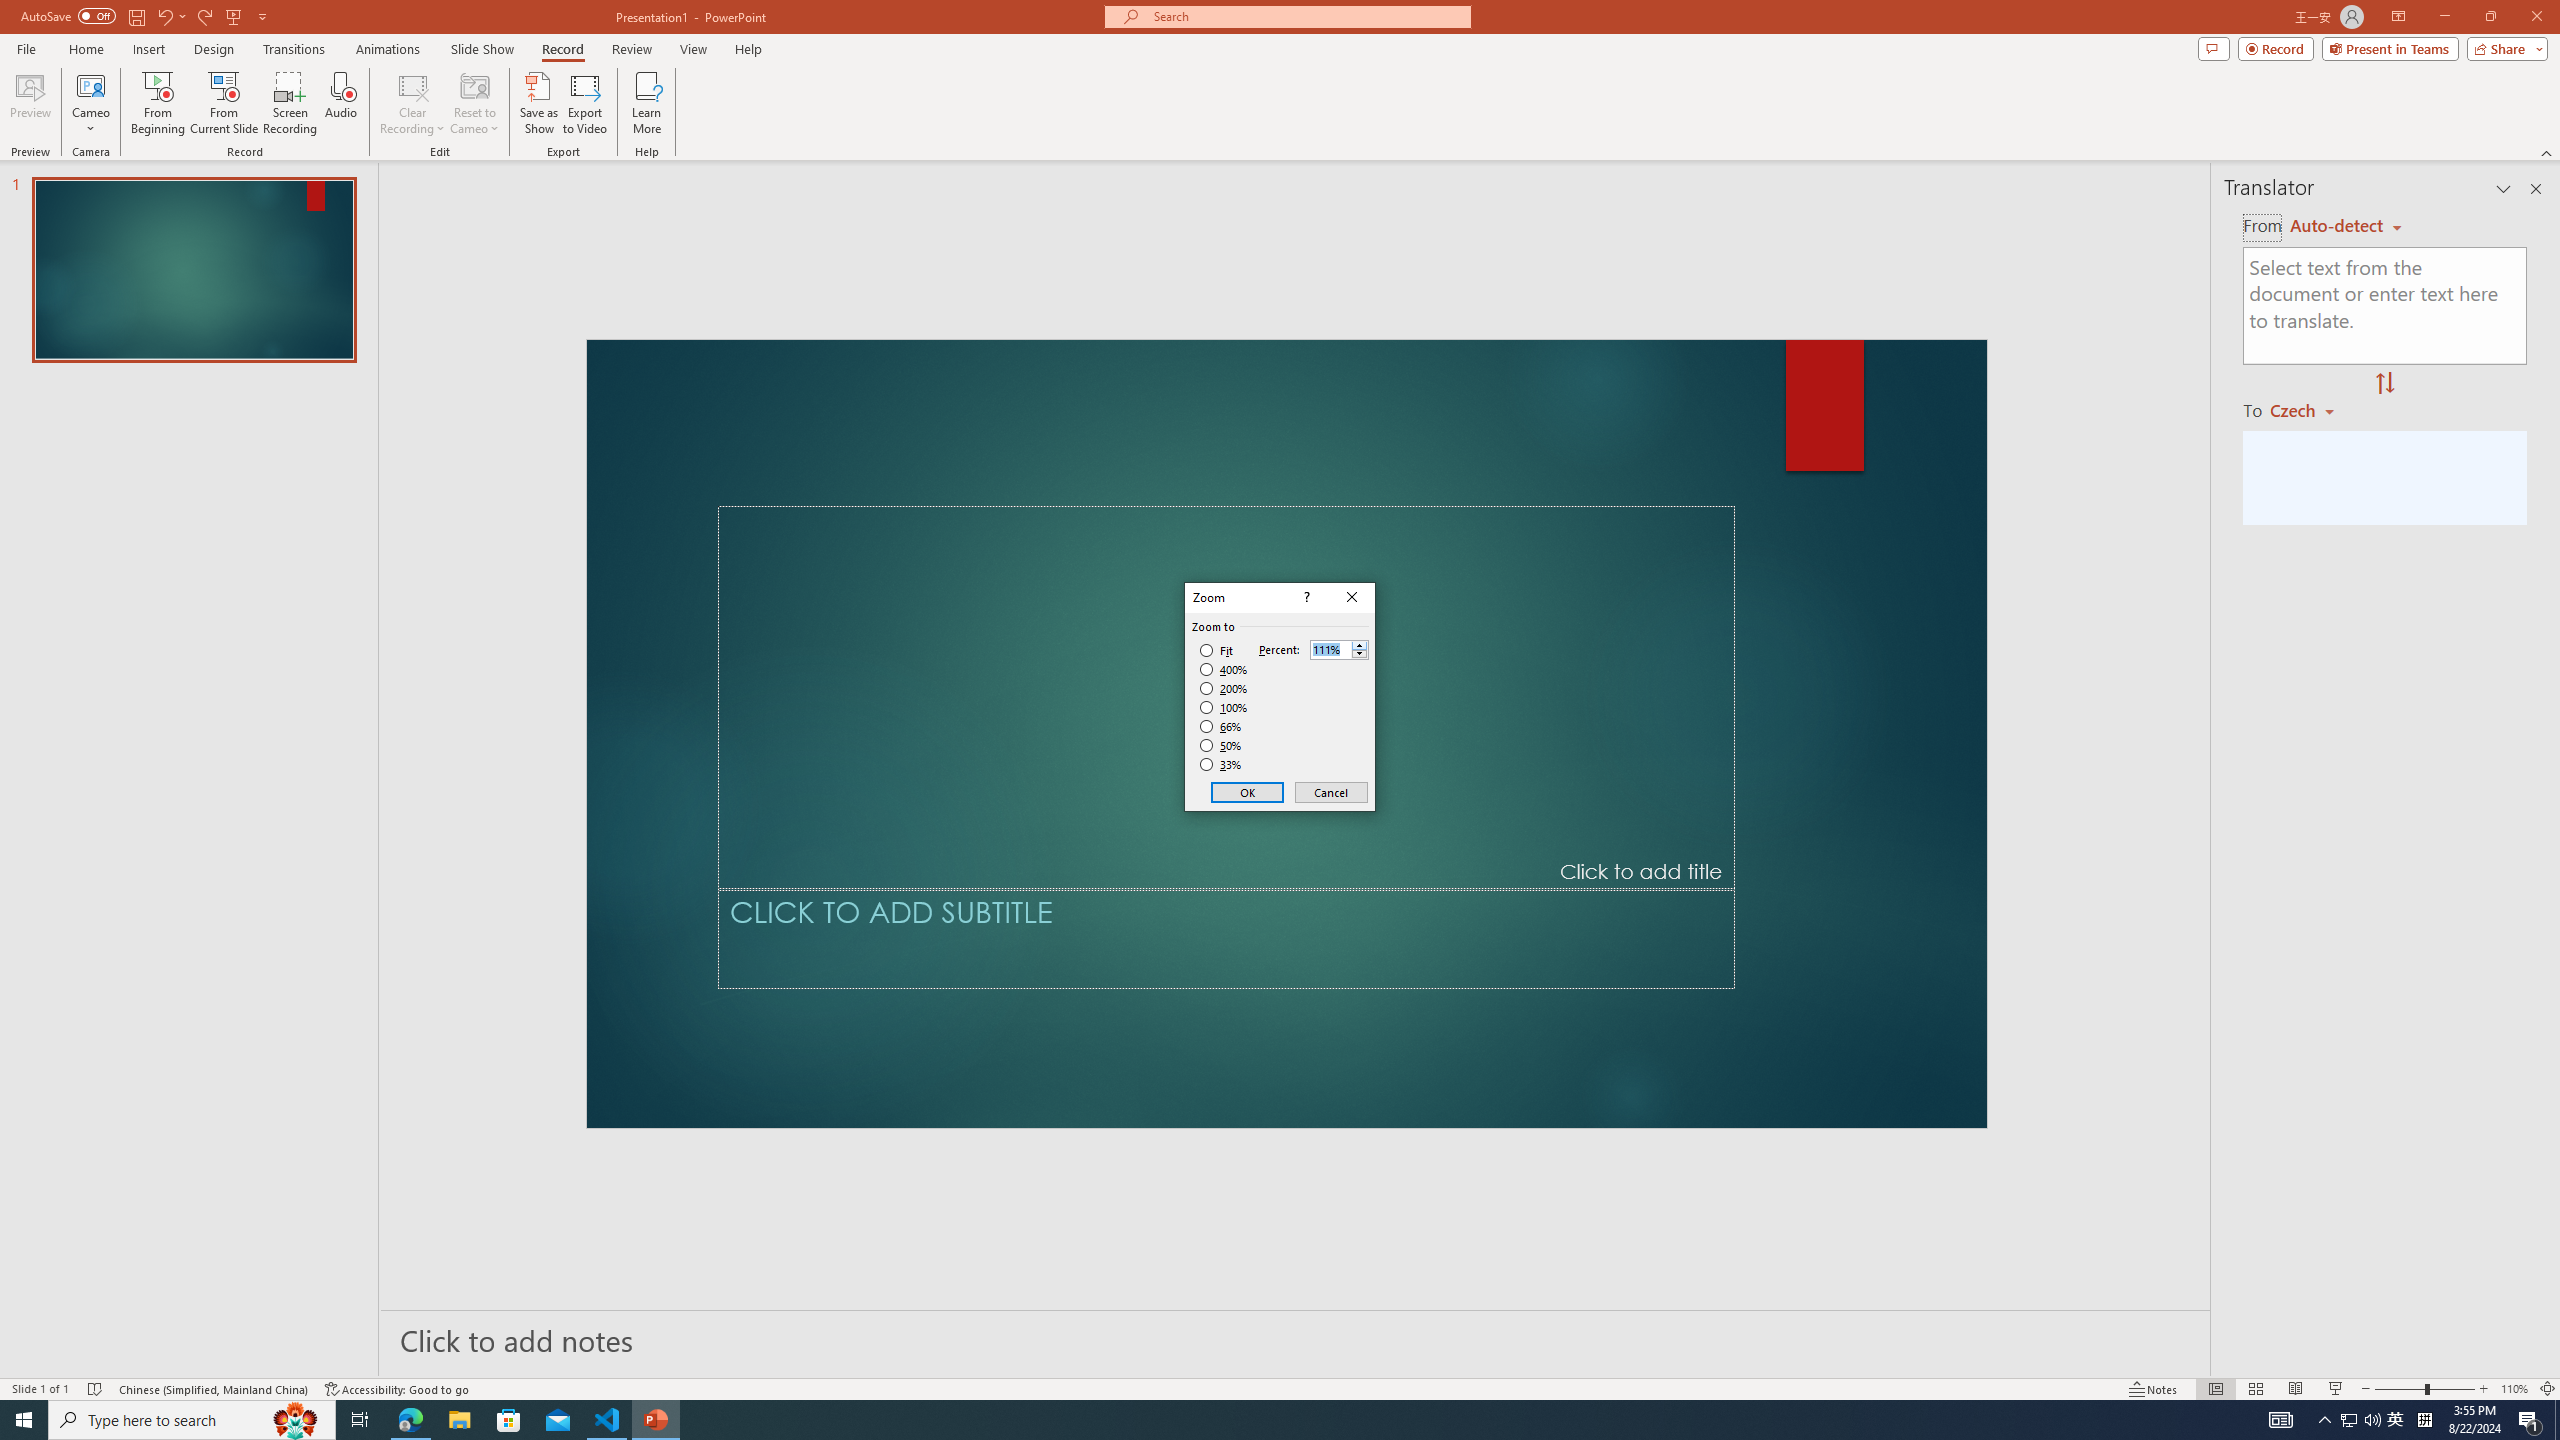  What do you see at coordinates (46, 84) in the screenshot?
I see `File Tab` at bounding box center [46, 84].